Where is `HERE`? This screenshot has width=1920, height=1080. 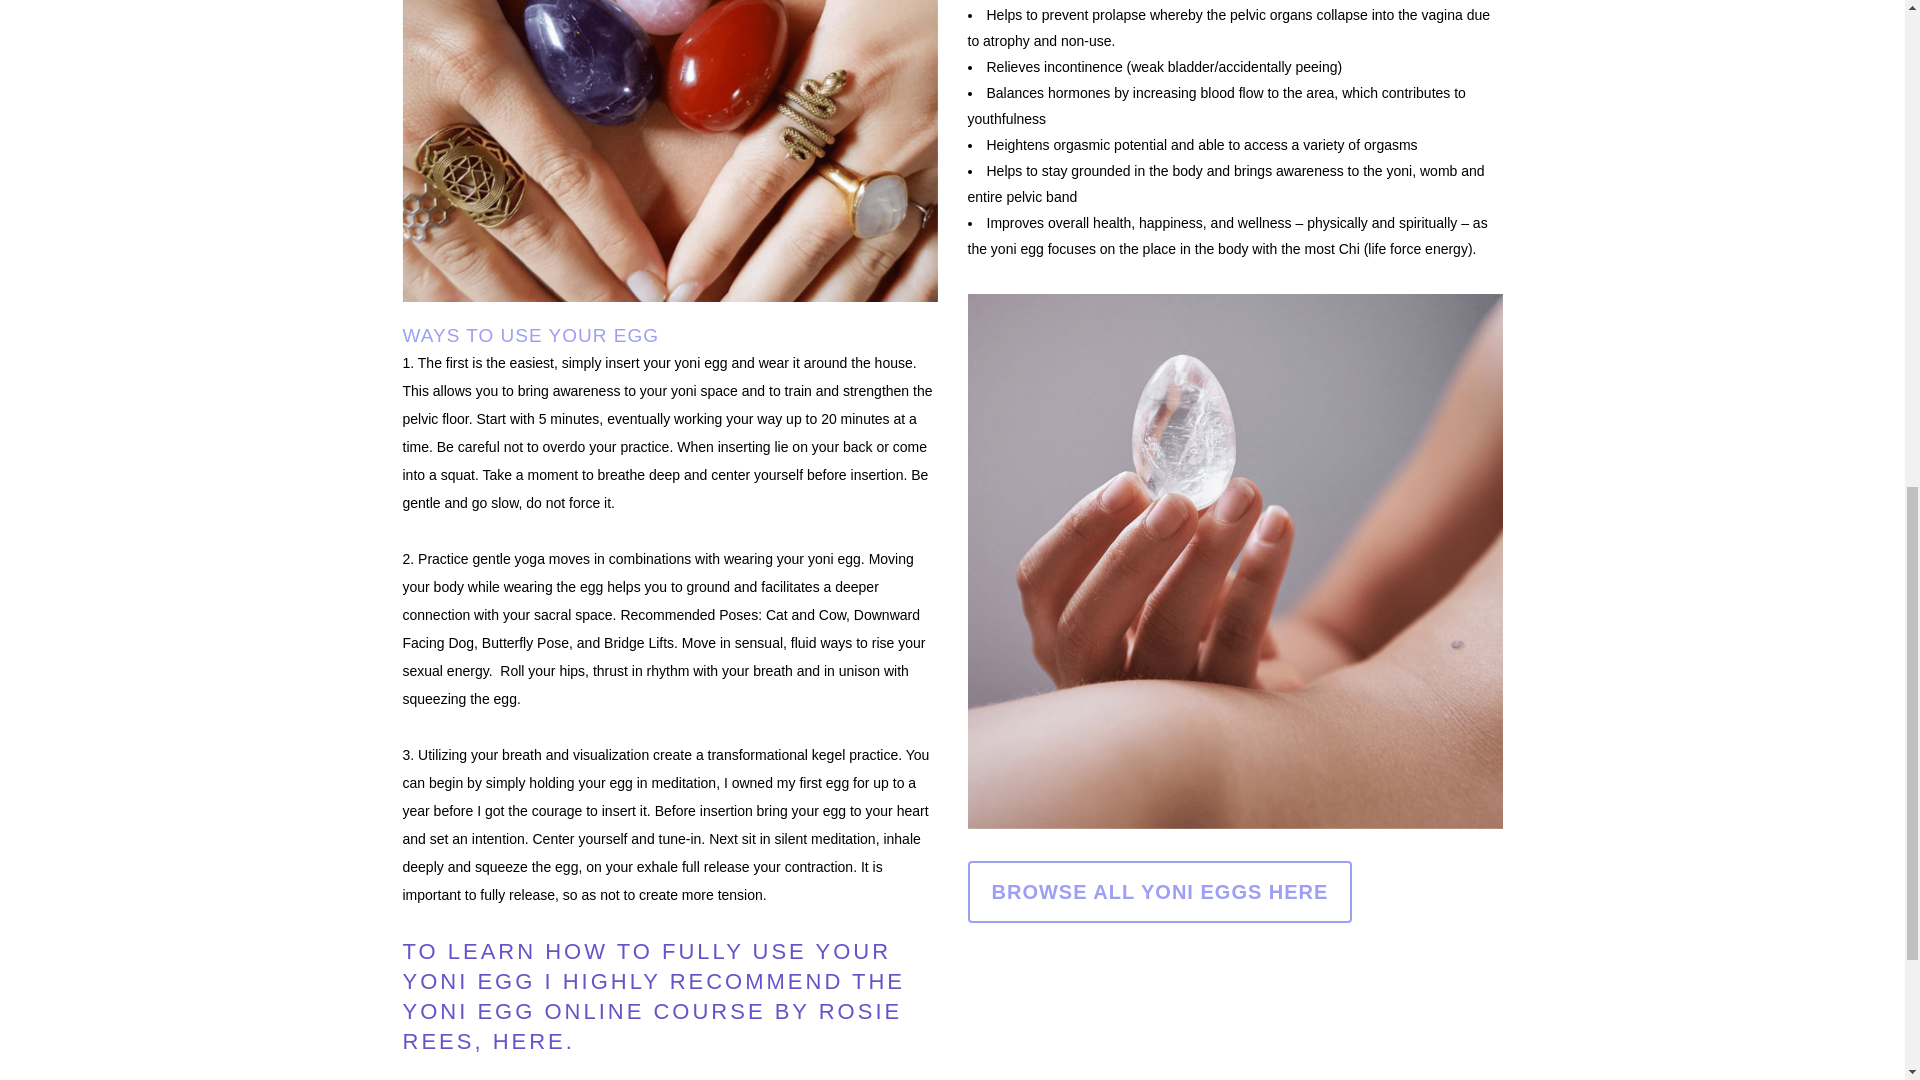 HERE is located at coordinates (524, 1042).